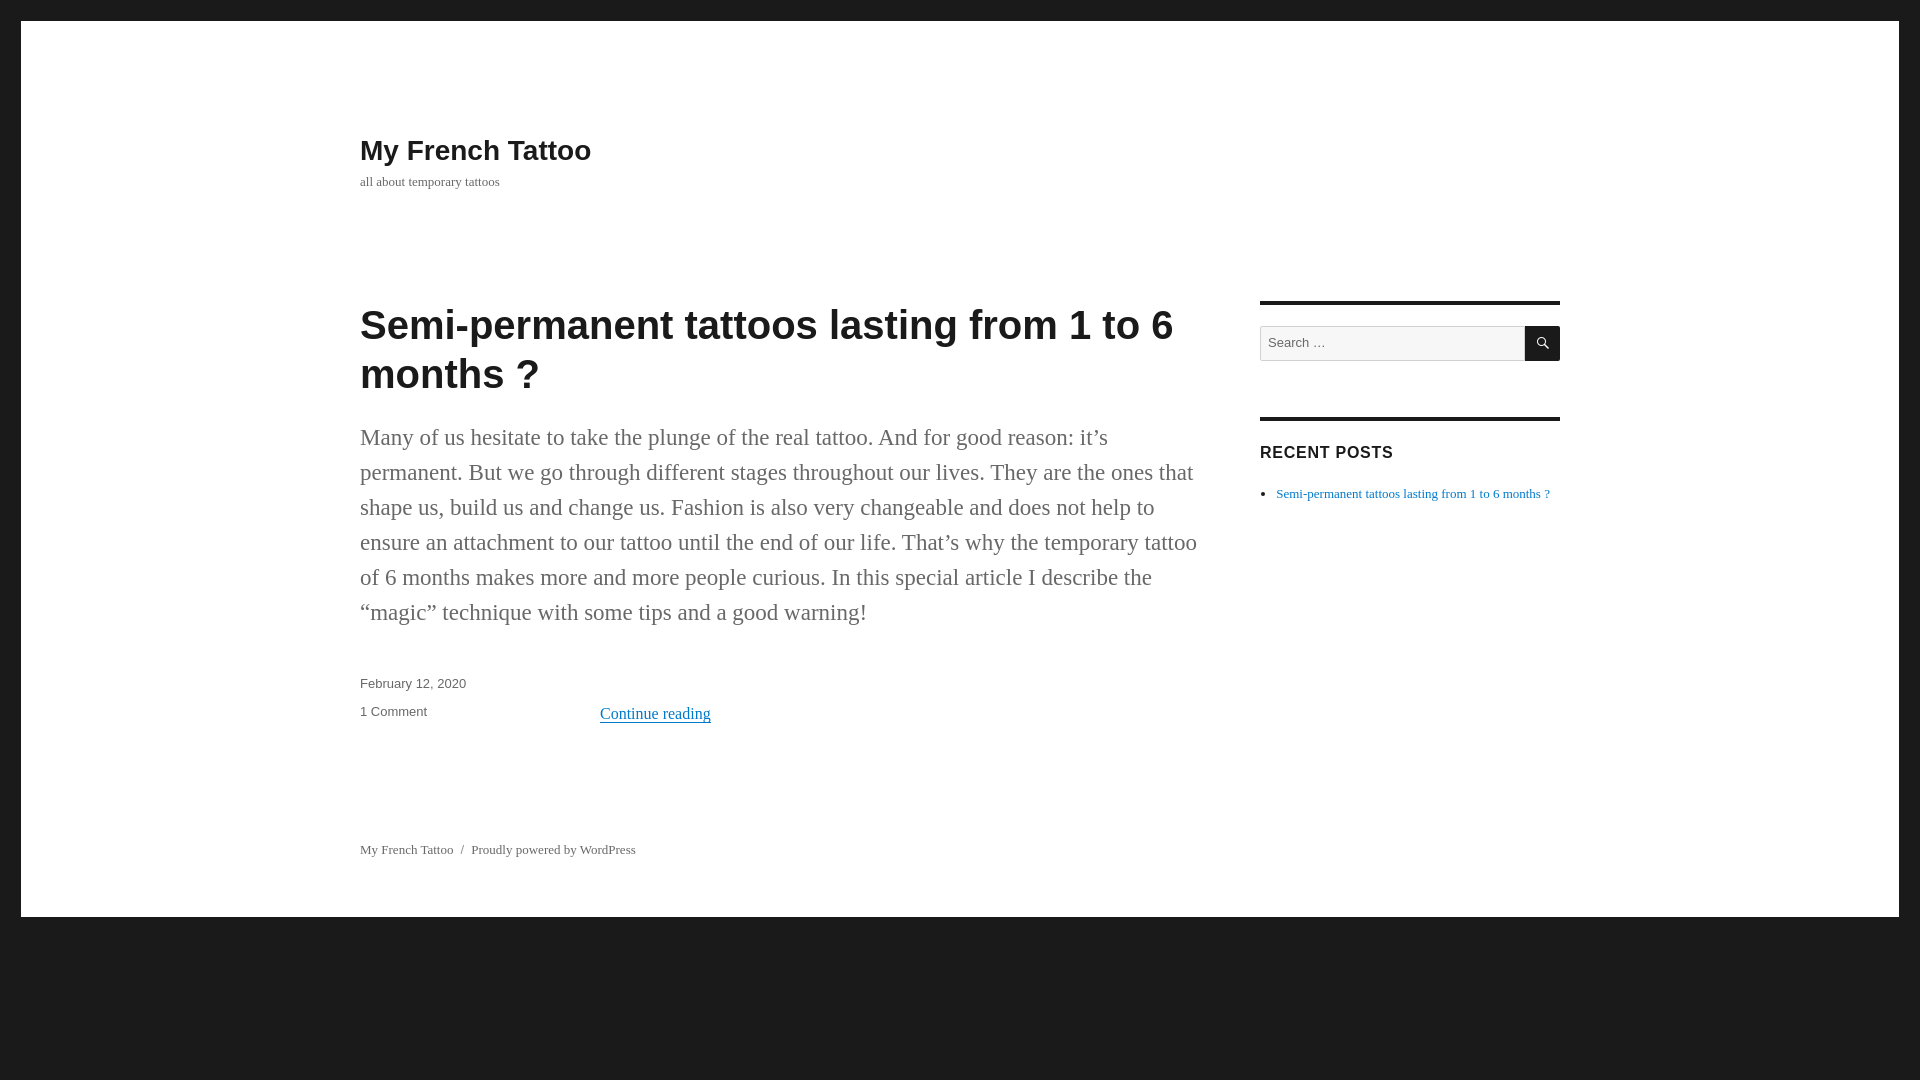 The height and width of the screenshot is (1080, 1920). What do you see at coordinates (766, 350) in the screenshot?
I see `Semi-permanent tattoos lasting from 1 to 6 months ?` at bounding box center [766, 350].